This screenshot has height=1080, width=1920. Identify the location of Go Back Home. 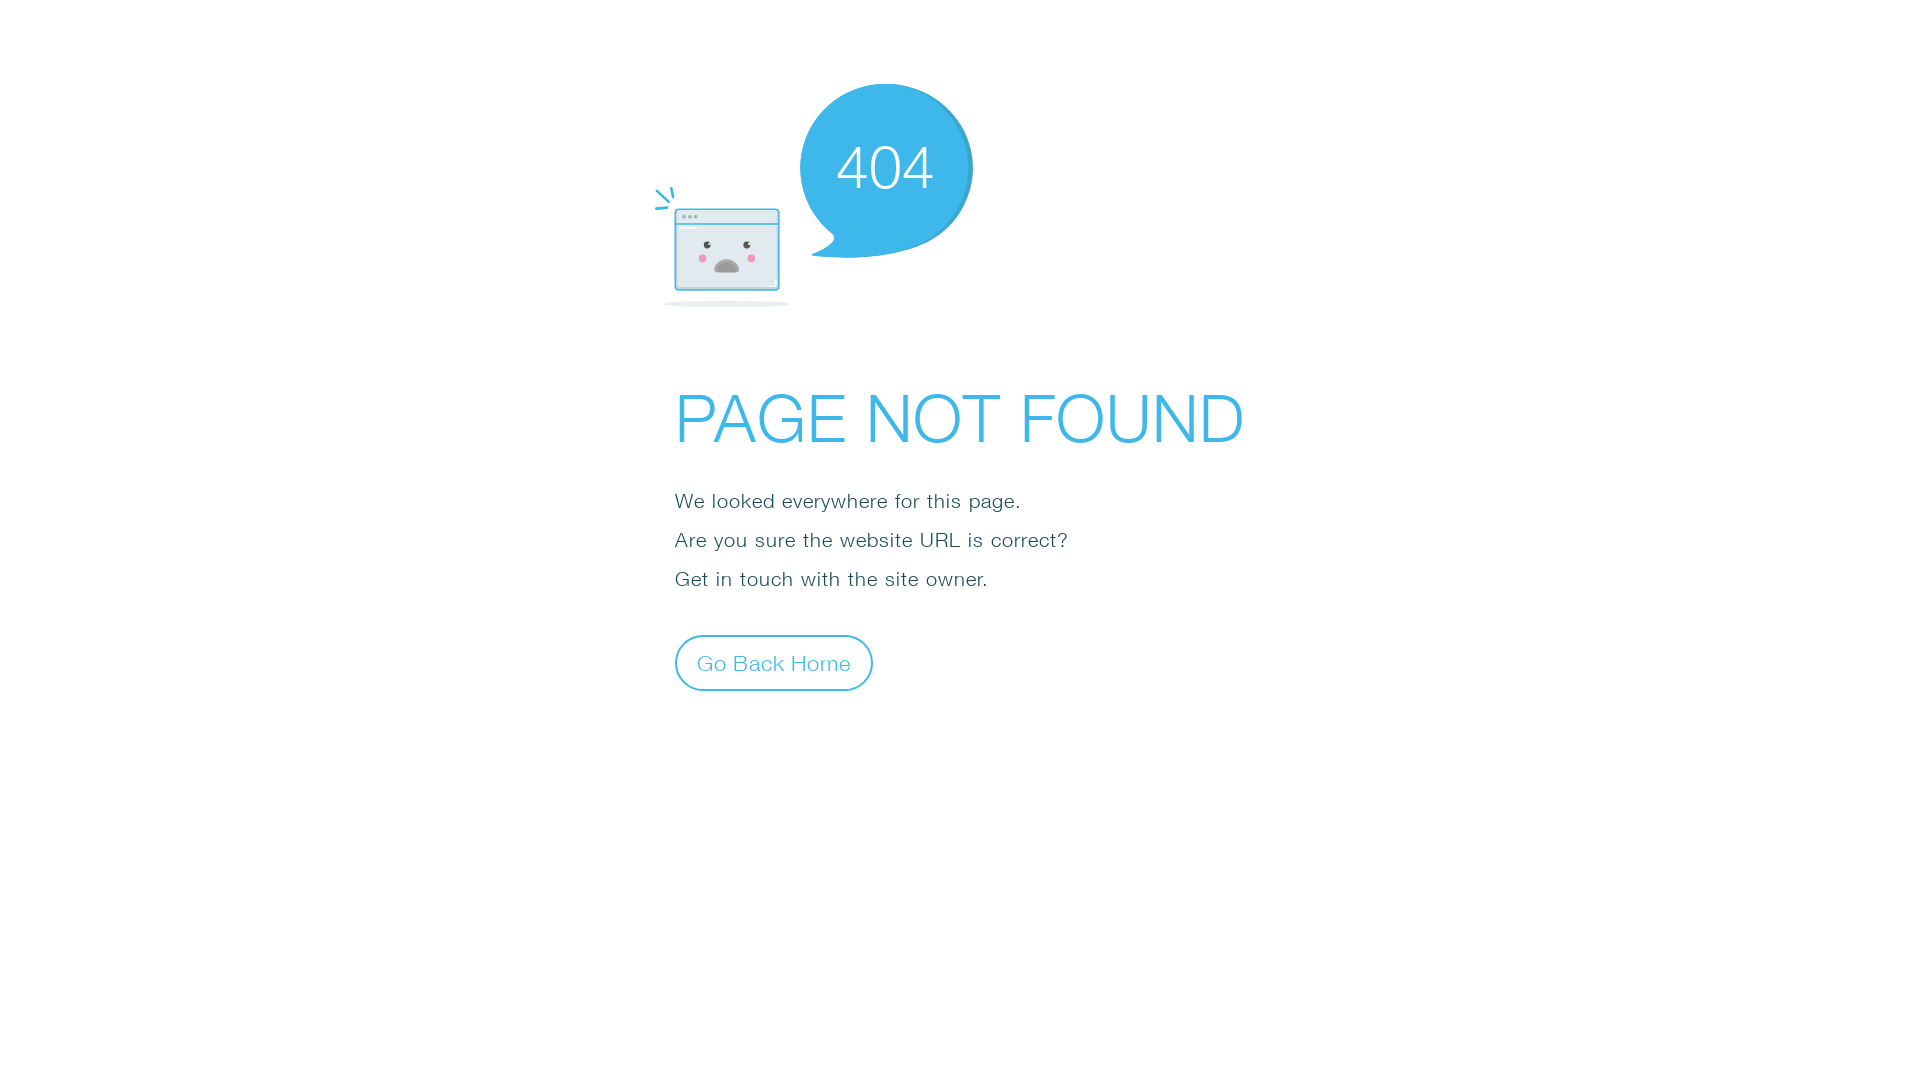
(774, 662).